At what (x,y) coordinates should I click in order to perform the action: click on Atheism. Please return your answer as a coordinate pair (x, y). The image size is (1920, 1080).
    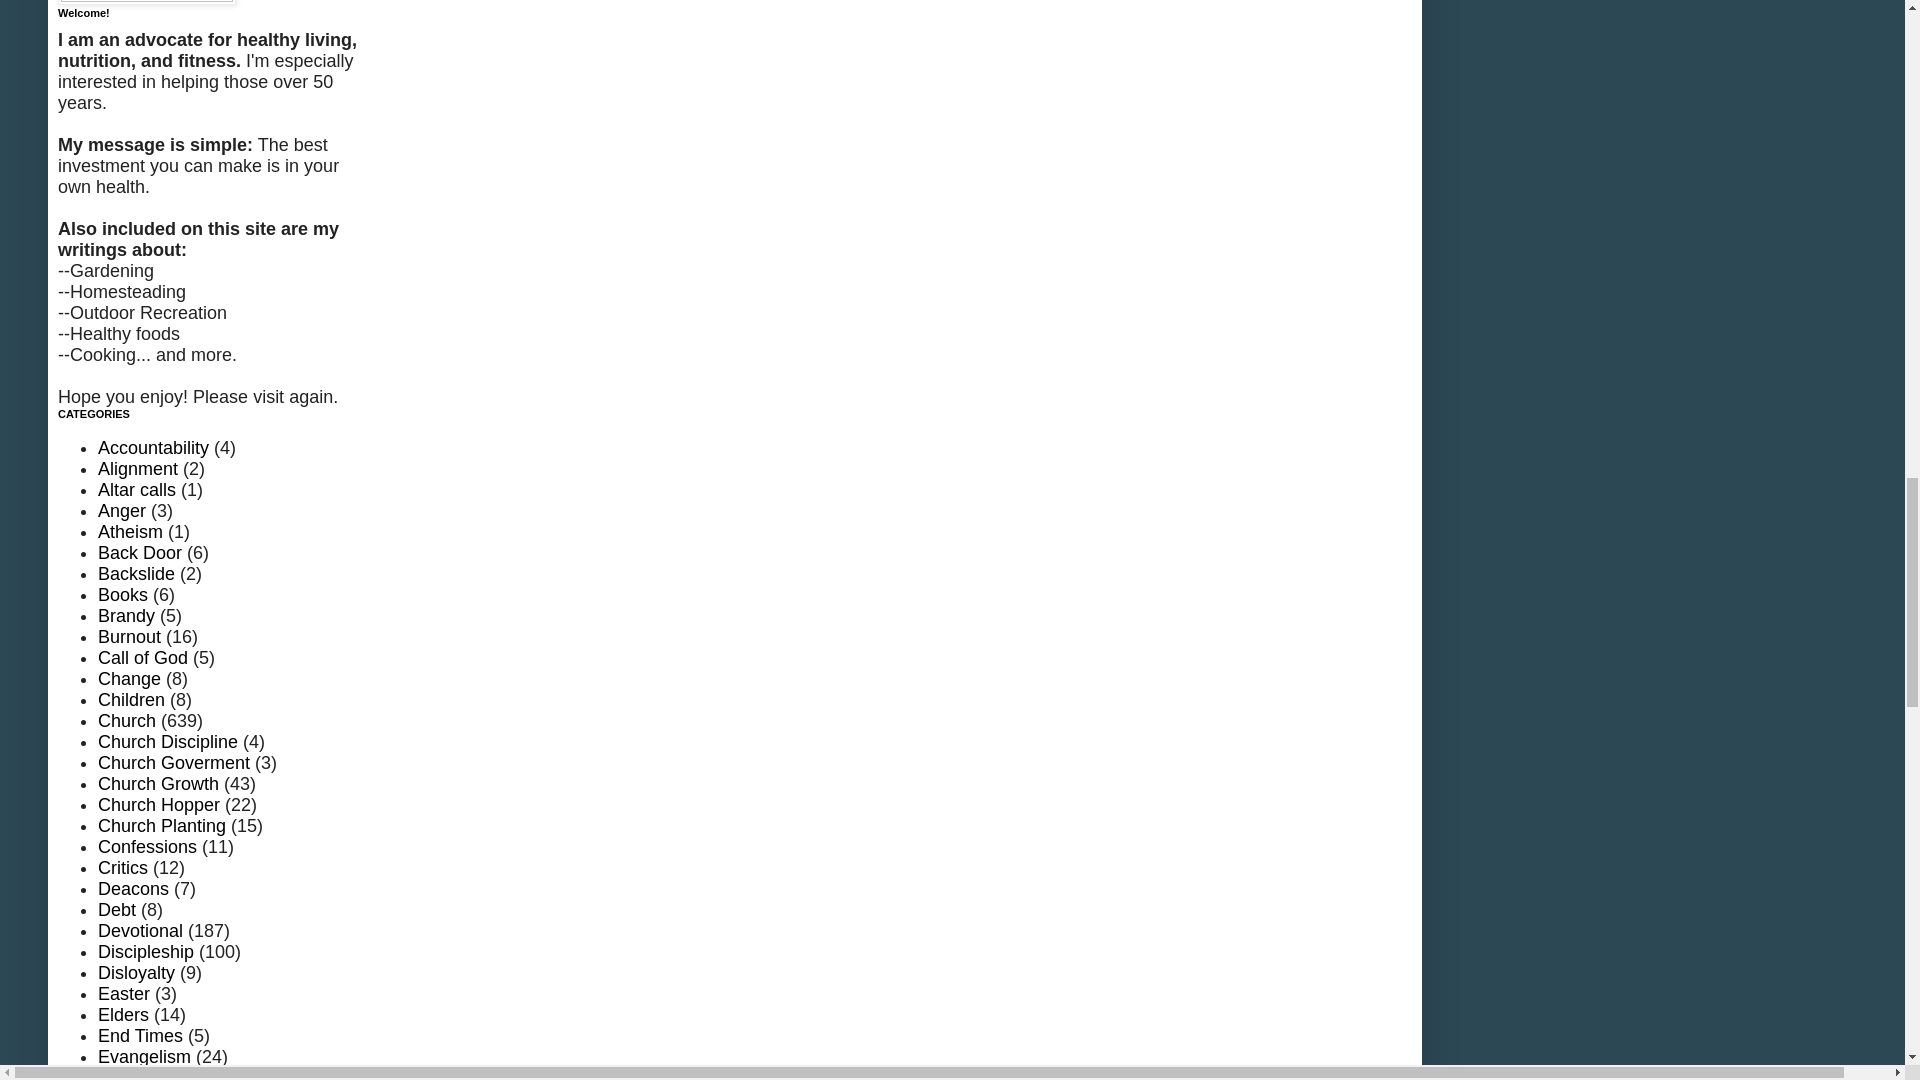
    Looking at the image, I should click on (130, 532).